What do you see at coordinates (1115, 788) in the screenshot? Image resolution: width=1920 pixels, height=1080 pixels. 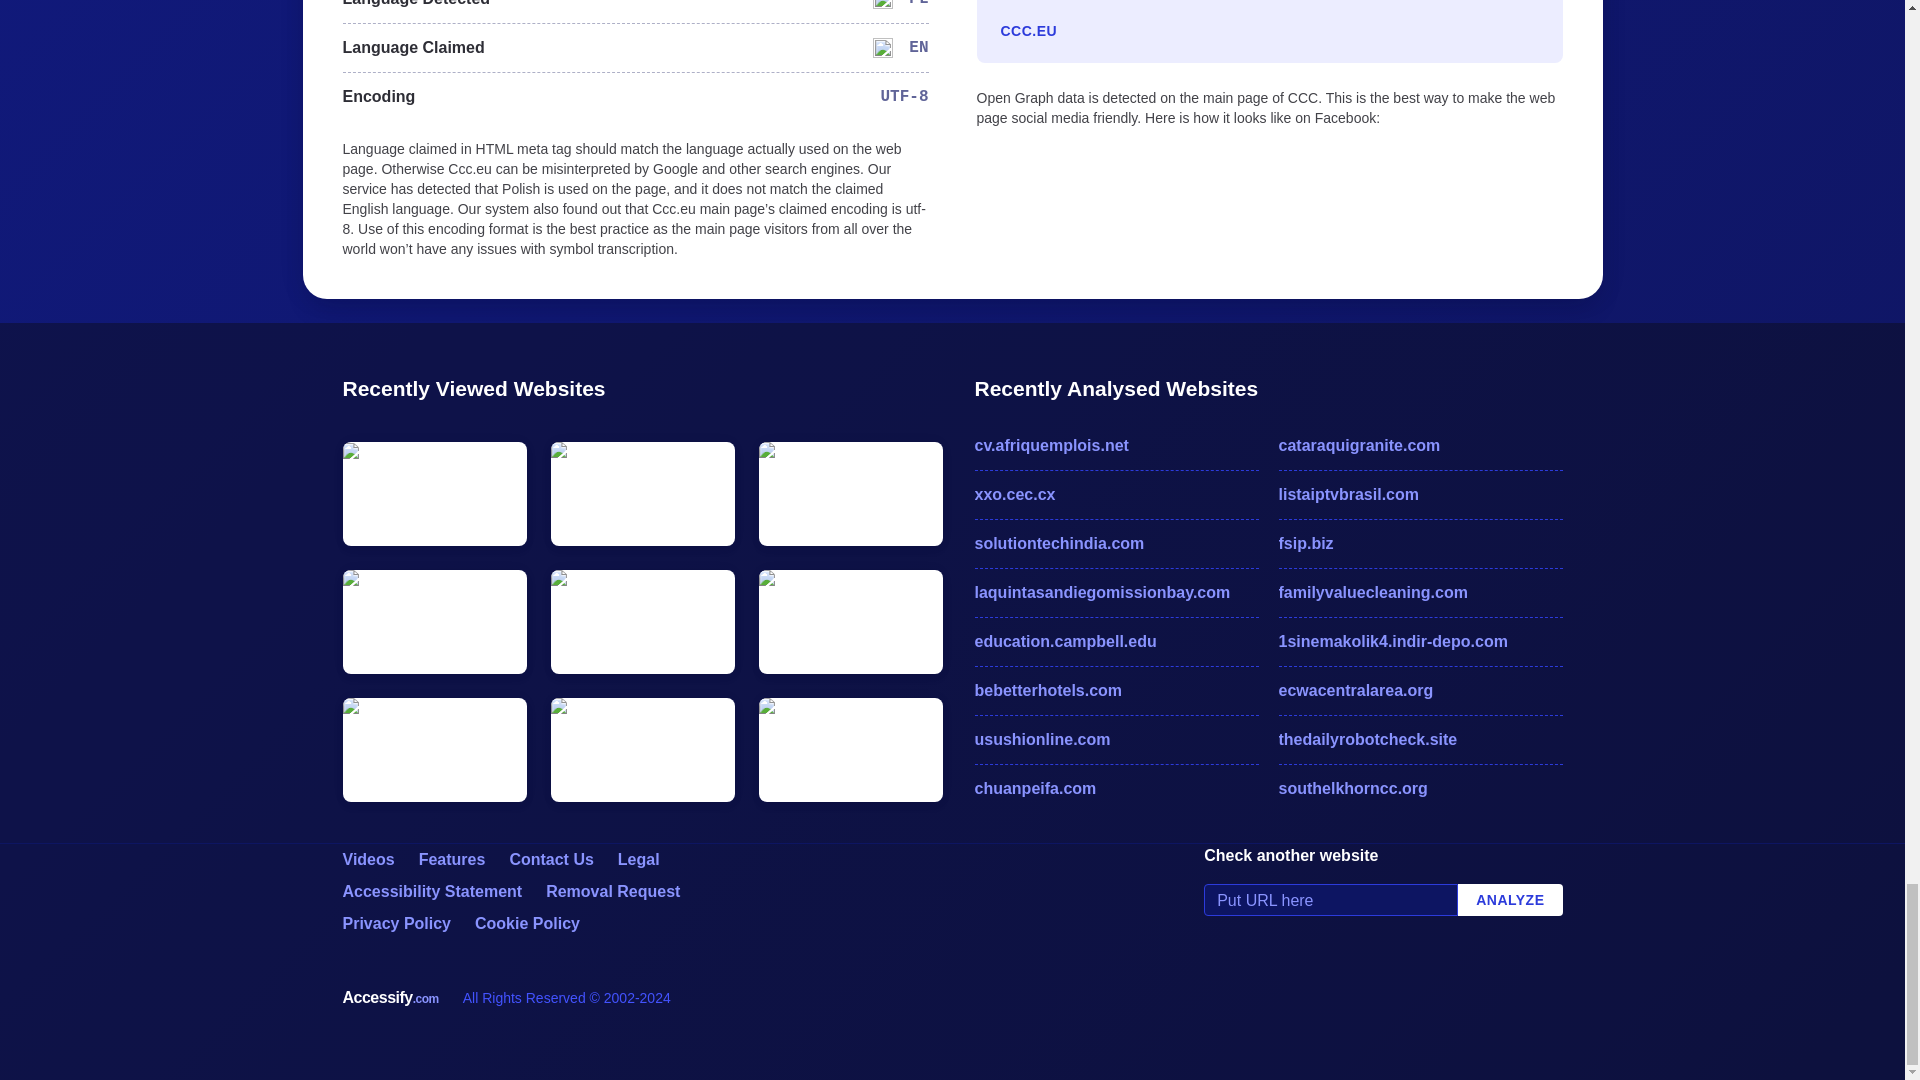 I see `chuanpeifa.com` at bounding box center [1115, 788].